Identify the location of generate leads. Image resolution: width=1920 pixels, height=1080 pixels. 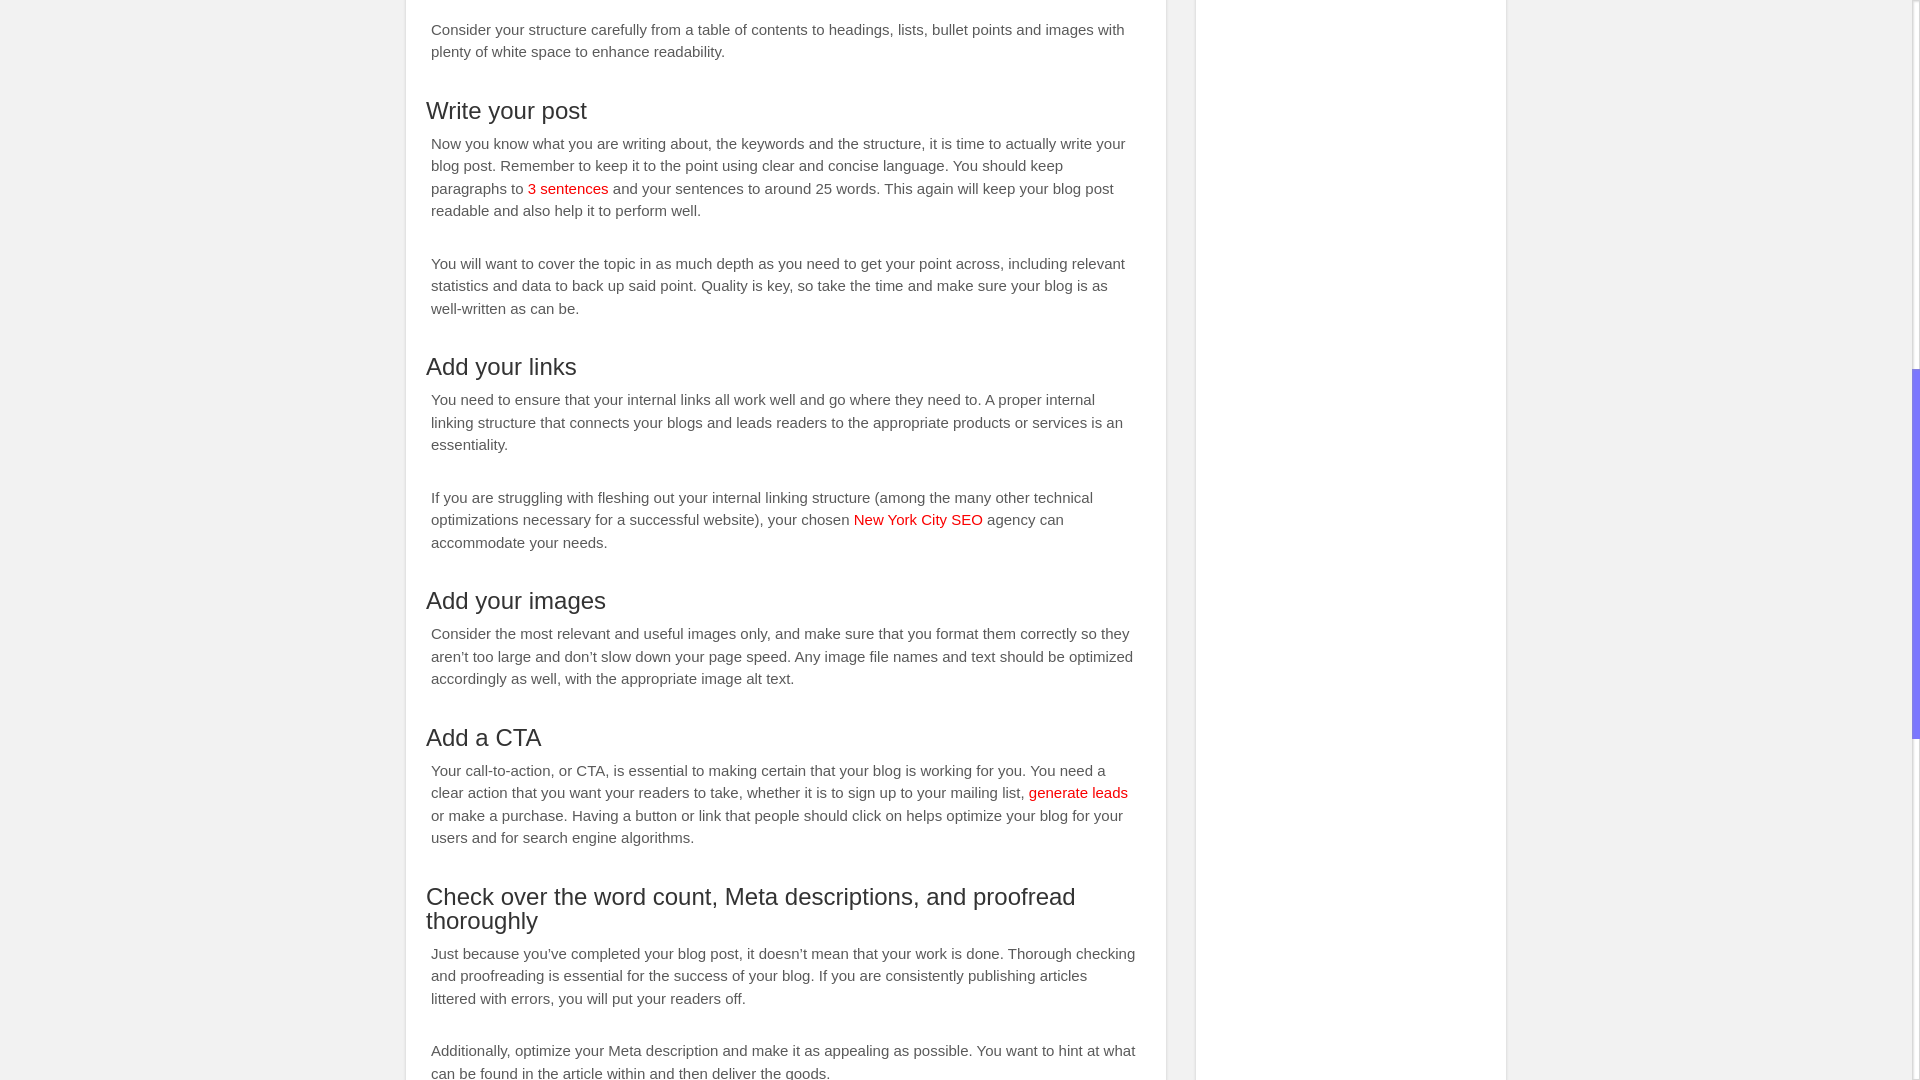
(1078, 792).